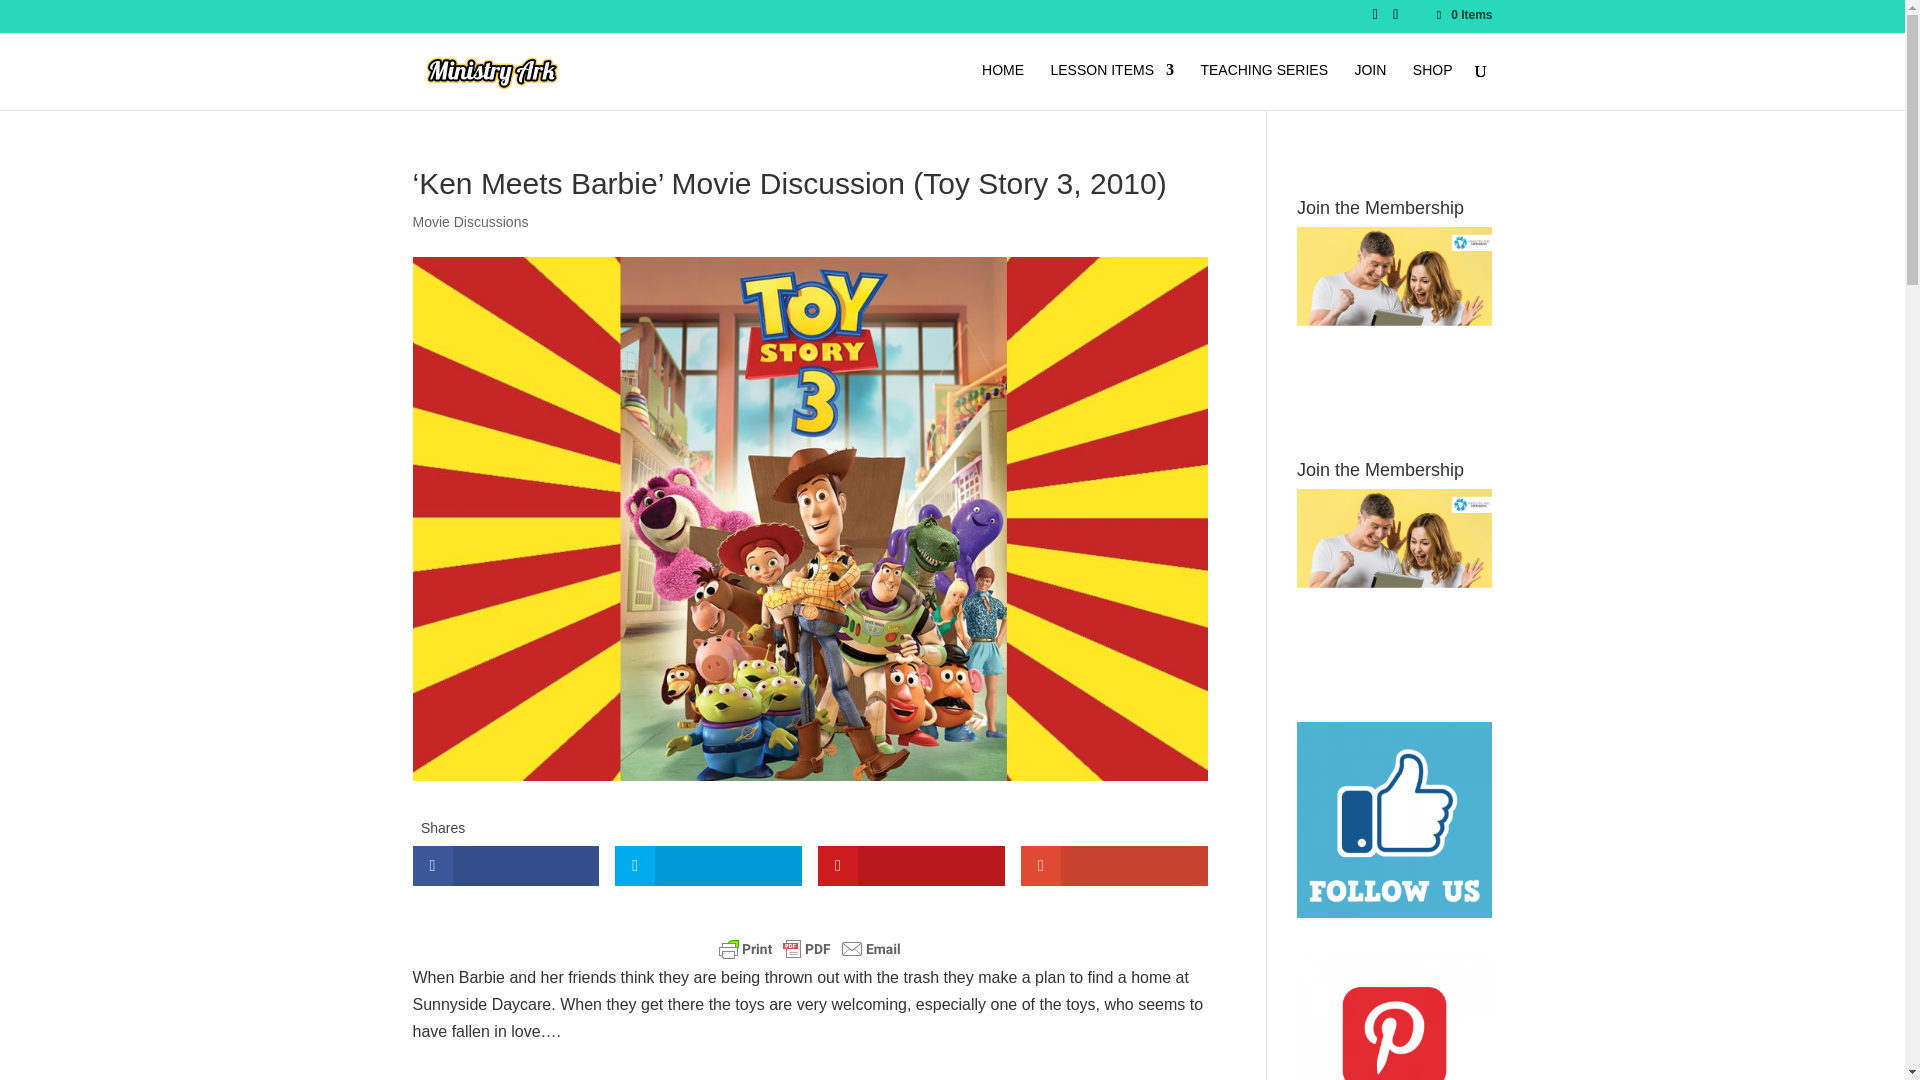 The height and width of the screenshot is (1080, 1920). What do you see at coordinates (1002, 86) in the screenshot?
I see `HOME` at bounding box center [1002, 86].